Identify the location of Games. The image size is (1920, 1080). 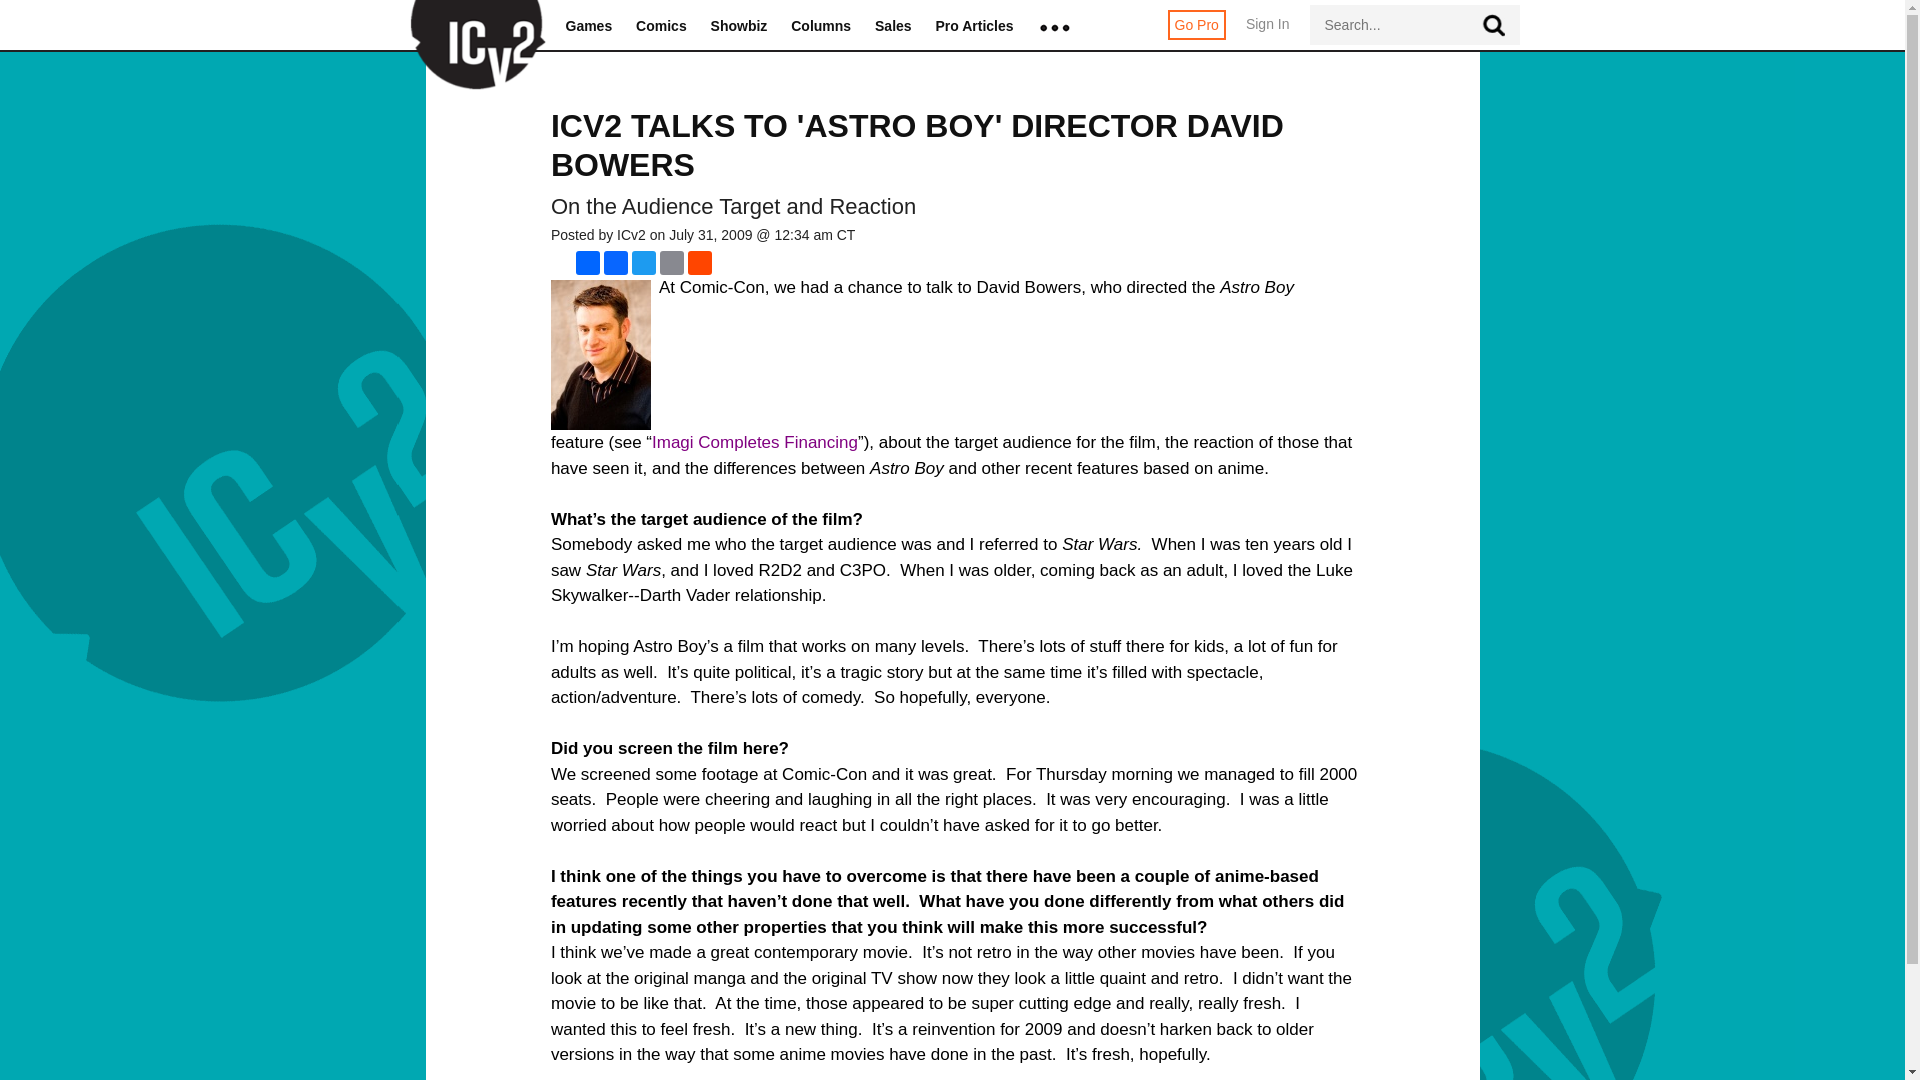
(589, 27).